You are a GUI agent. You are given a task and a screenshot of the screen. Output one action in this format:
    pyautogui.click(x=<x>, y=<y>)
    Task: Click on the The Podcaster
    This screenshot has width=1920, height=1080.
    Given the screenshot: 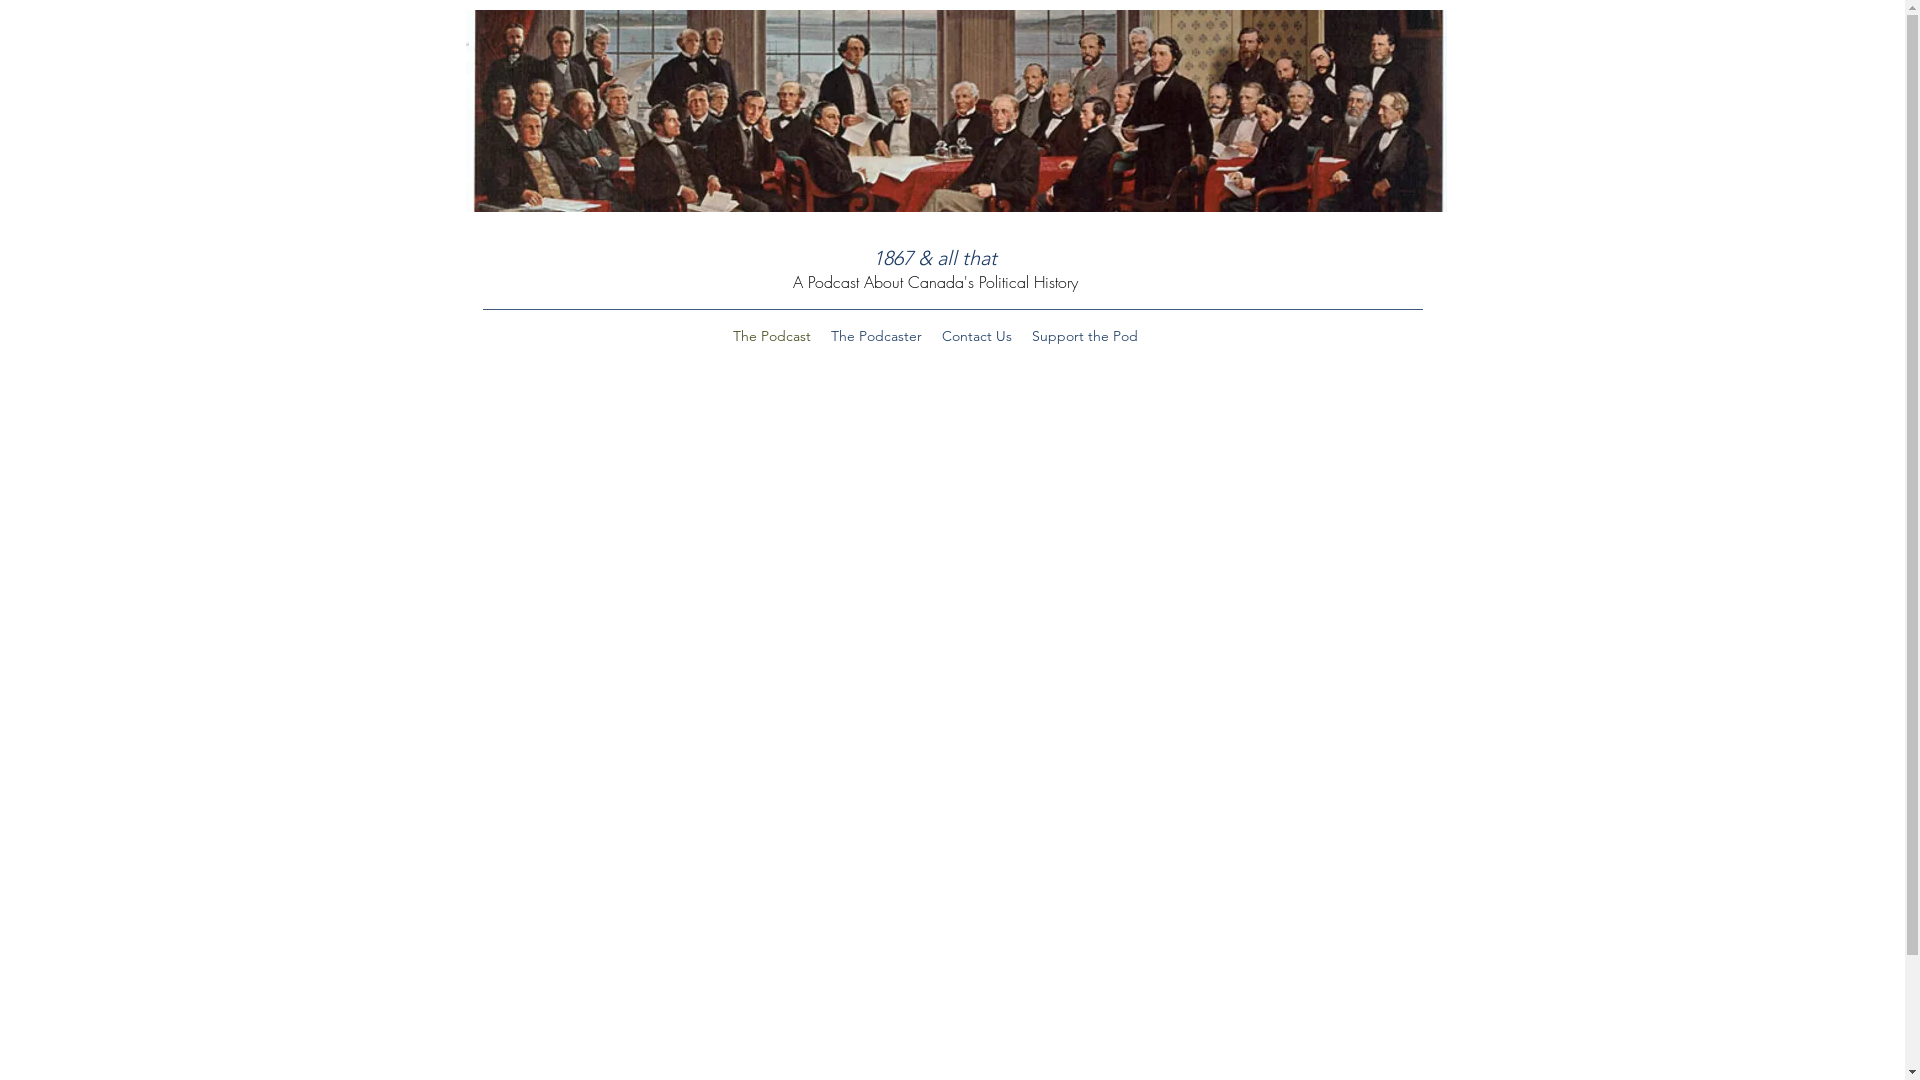 What is the action you would take?
    pyautogui.click(x=876, y=336)
    